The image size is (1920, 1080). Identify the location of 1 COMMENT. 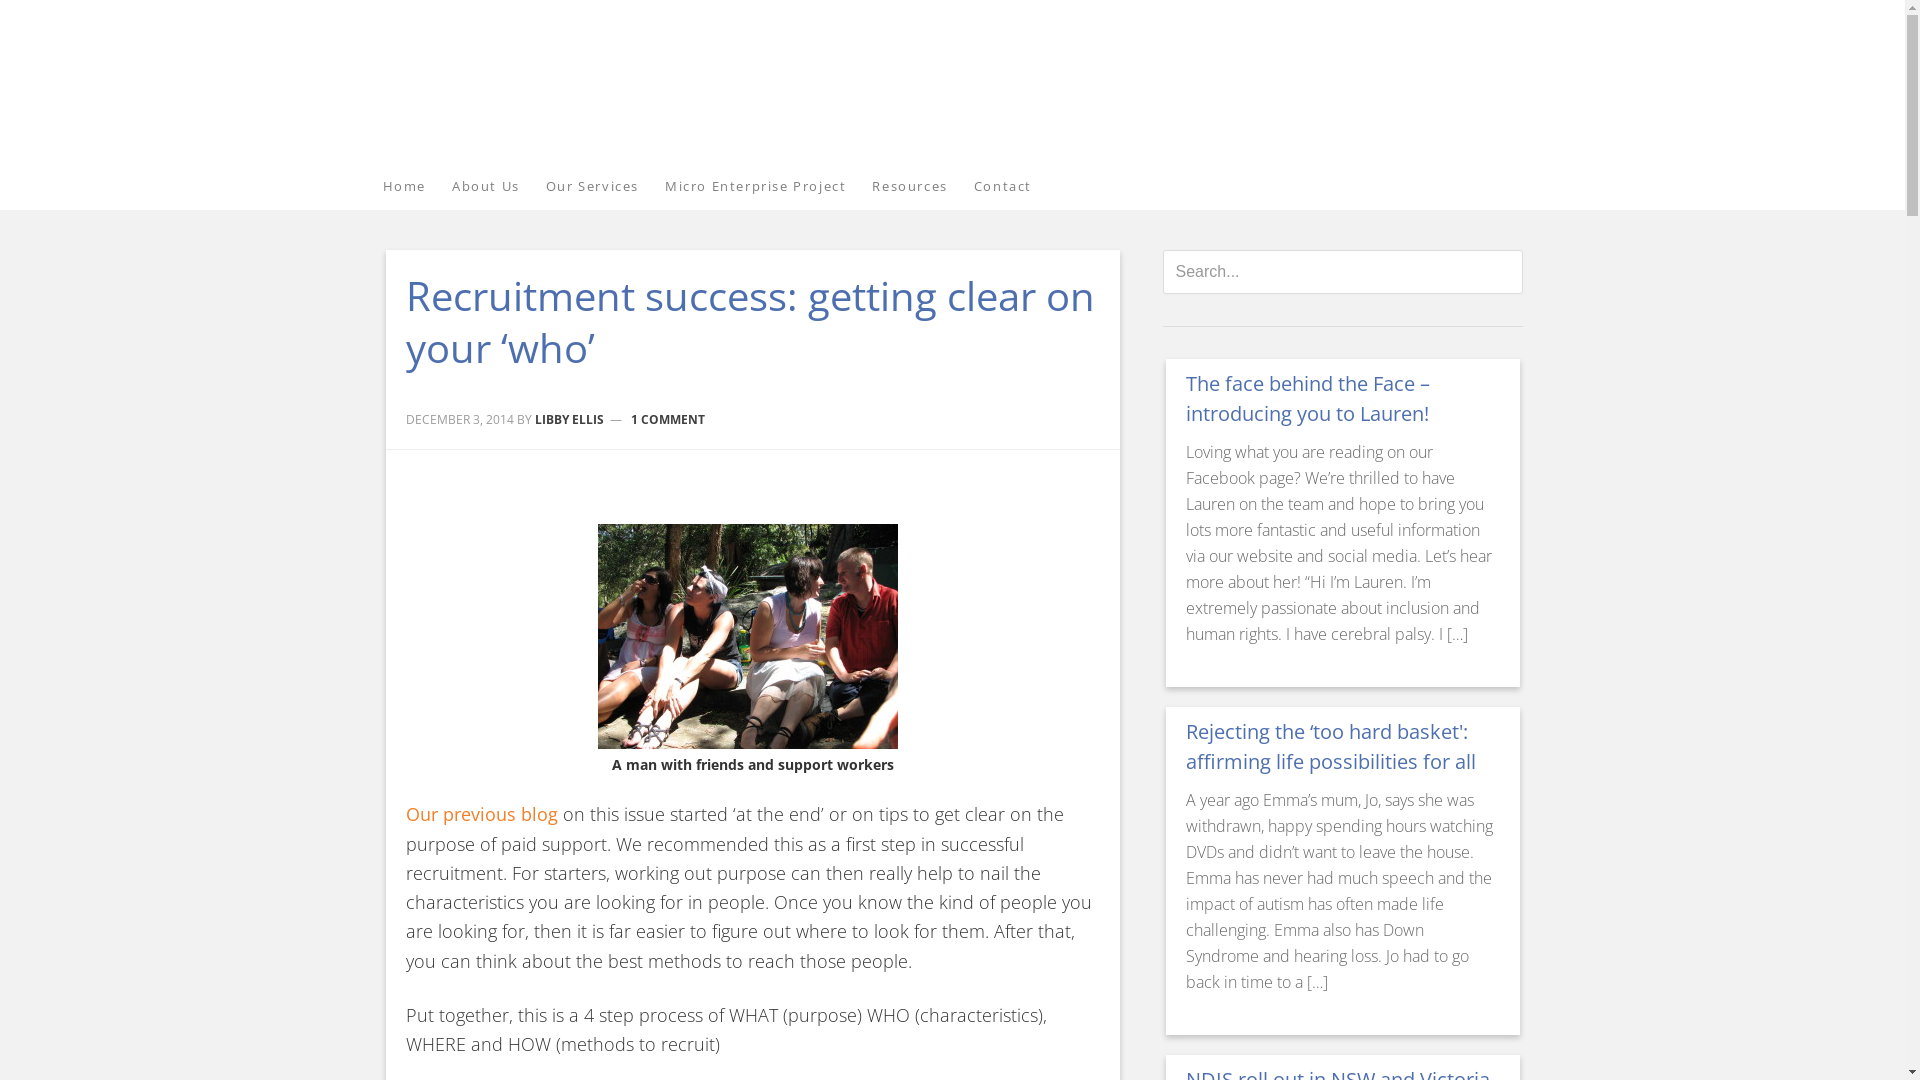
(668, 418).